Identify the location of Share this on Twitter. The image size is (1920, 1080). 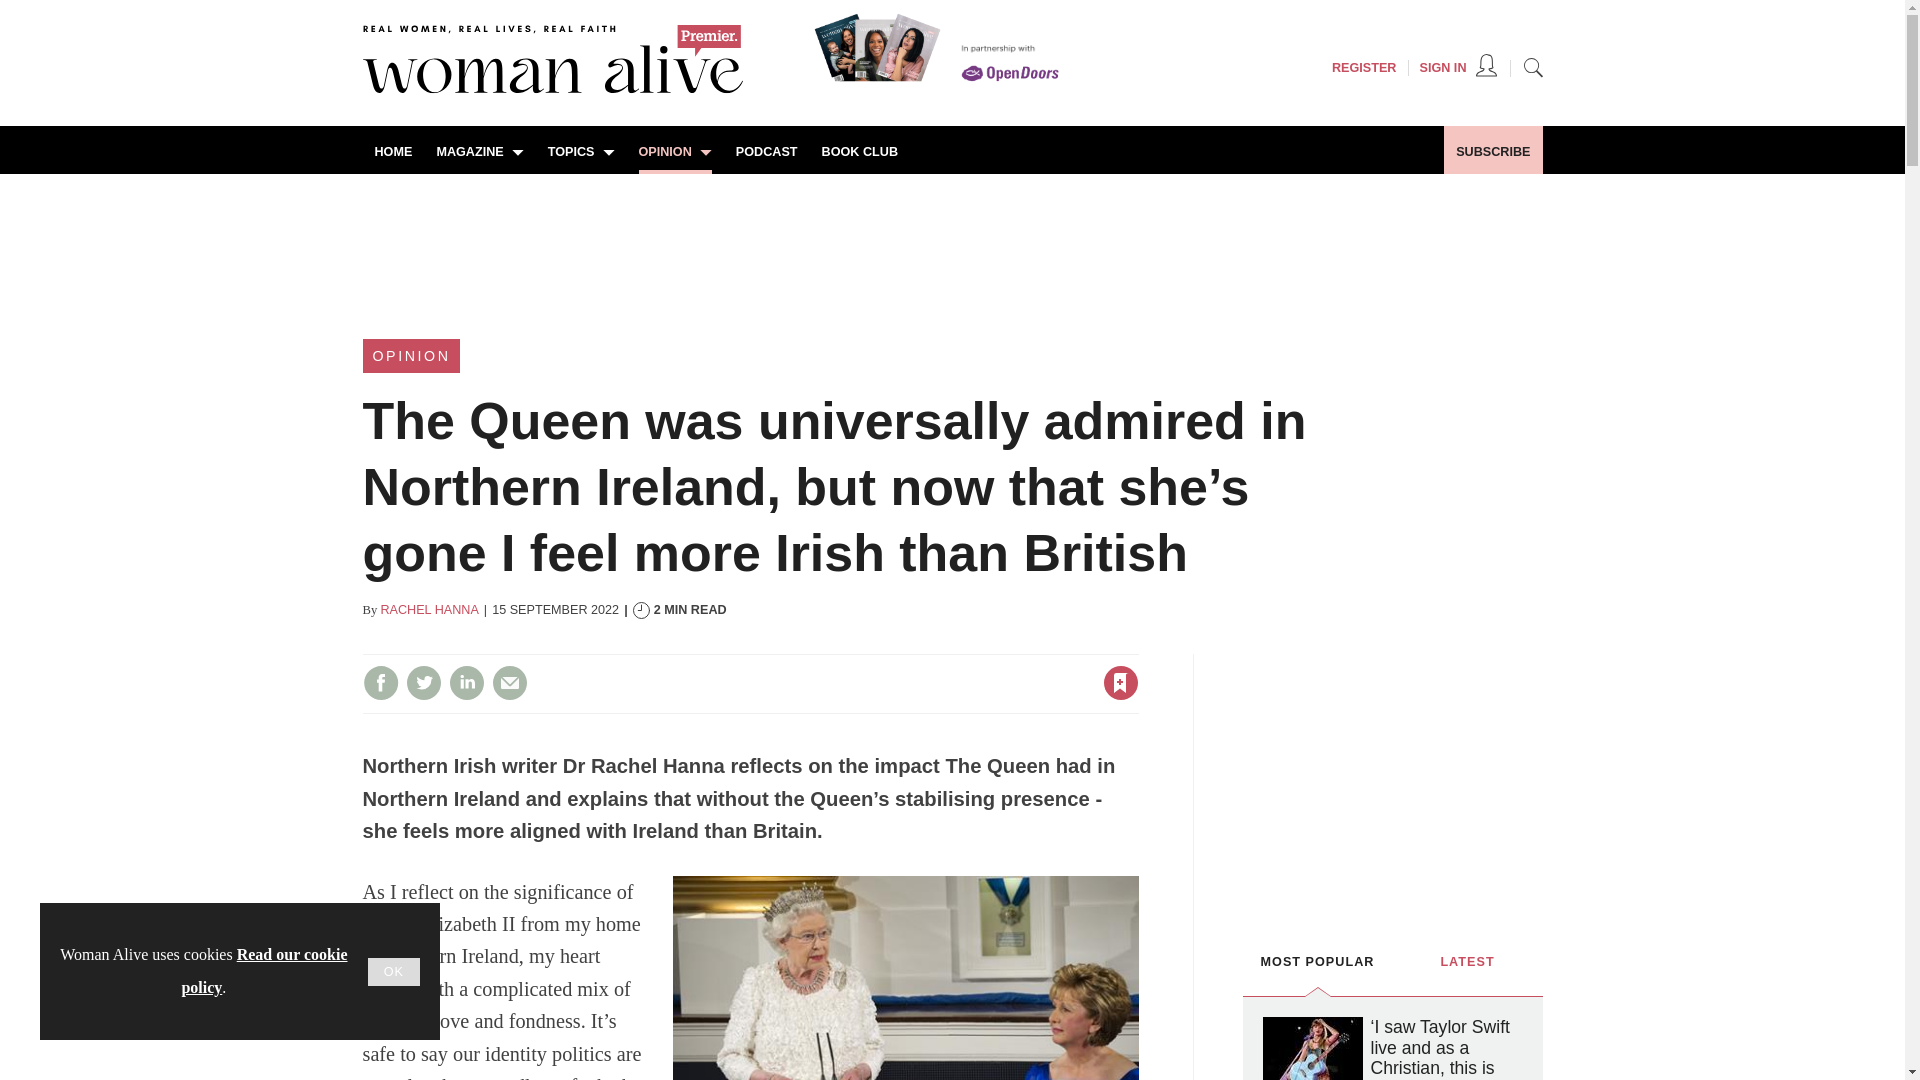
(423, 682).